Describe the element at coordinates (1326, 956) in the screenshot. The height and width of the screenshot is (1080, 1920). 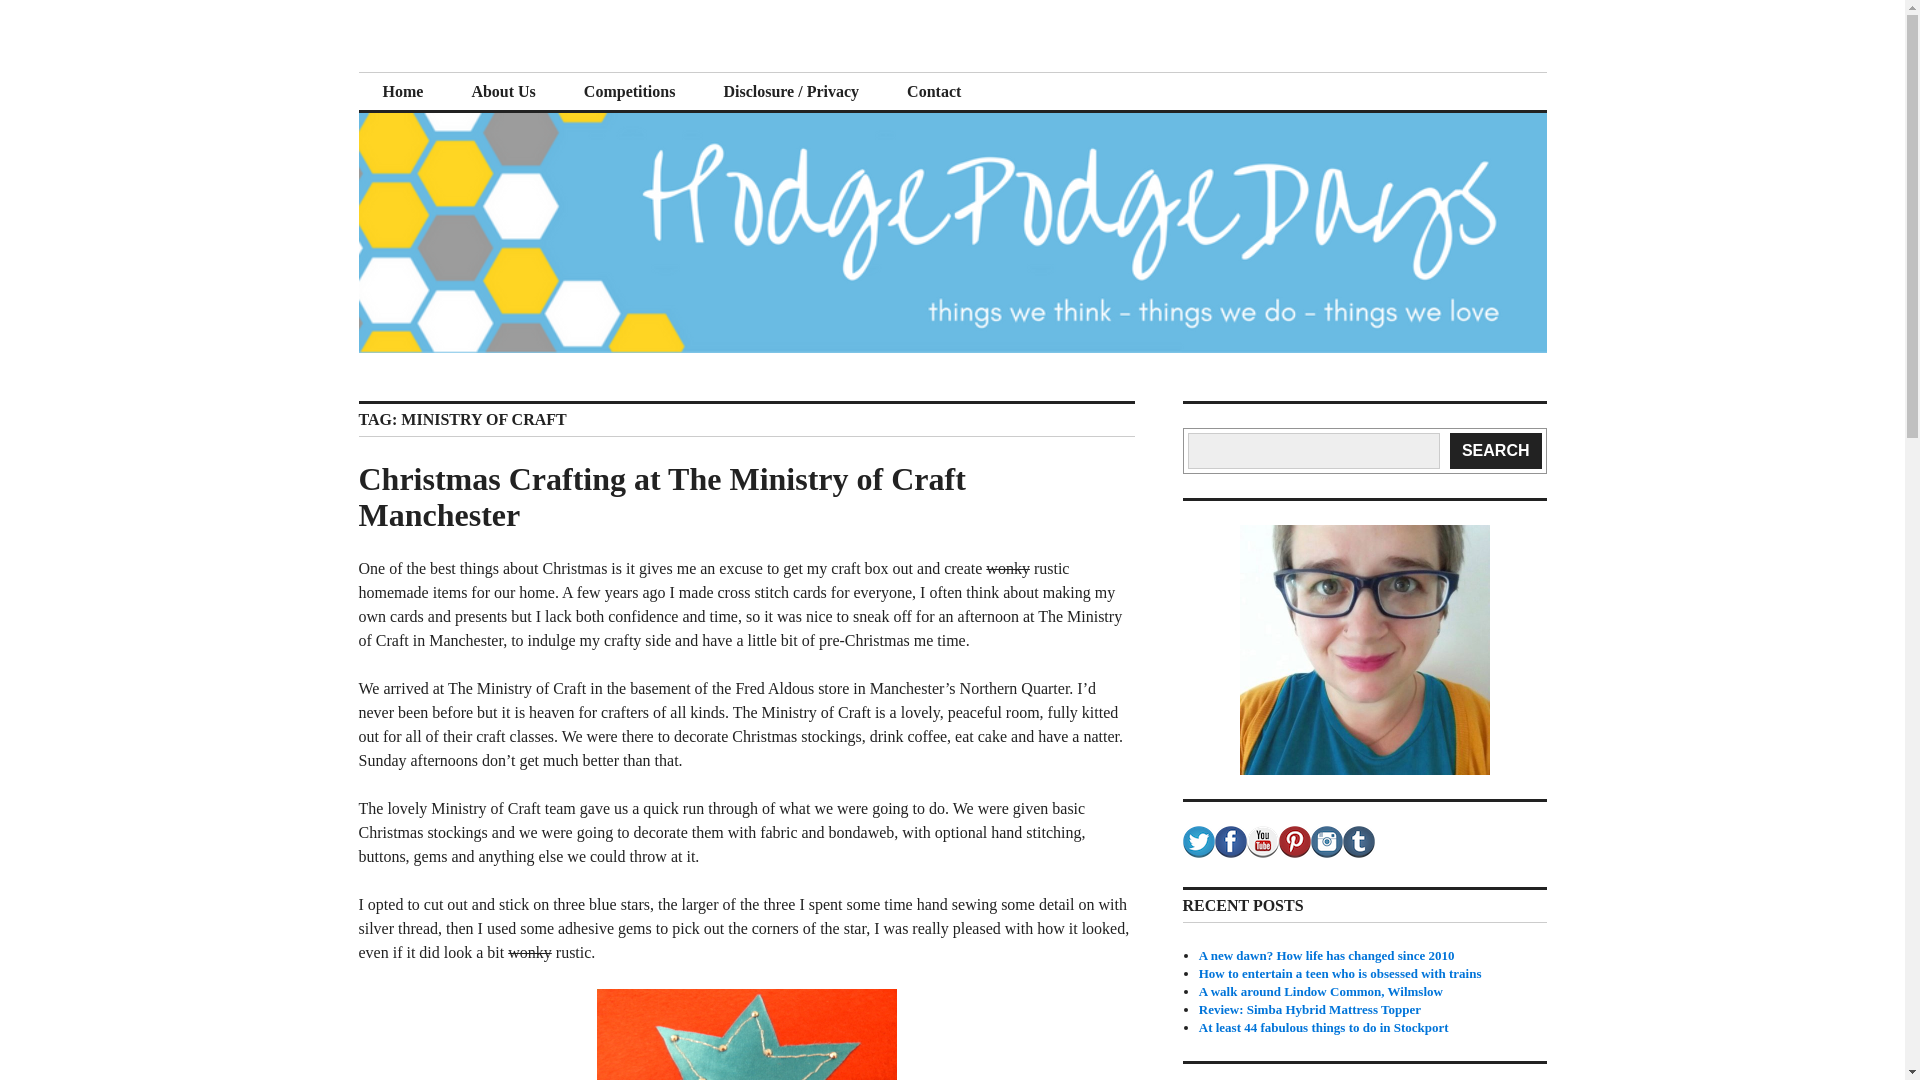
I see `A new dawn? How life has changed since 2010` at that location.